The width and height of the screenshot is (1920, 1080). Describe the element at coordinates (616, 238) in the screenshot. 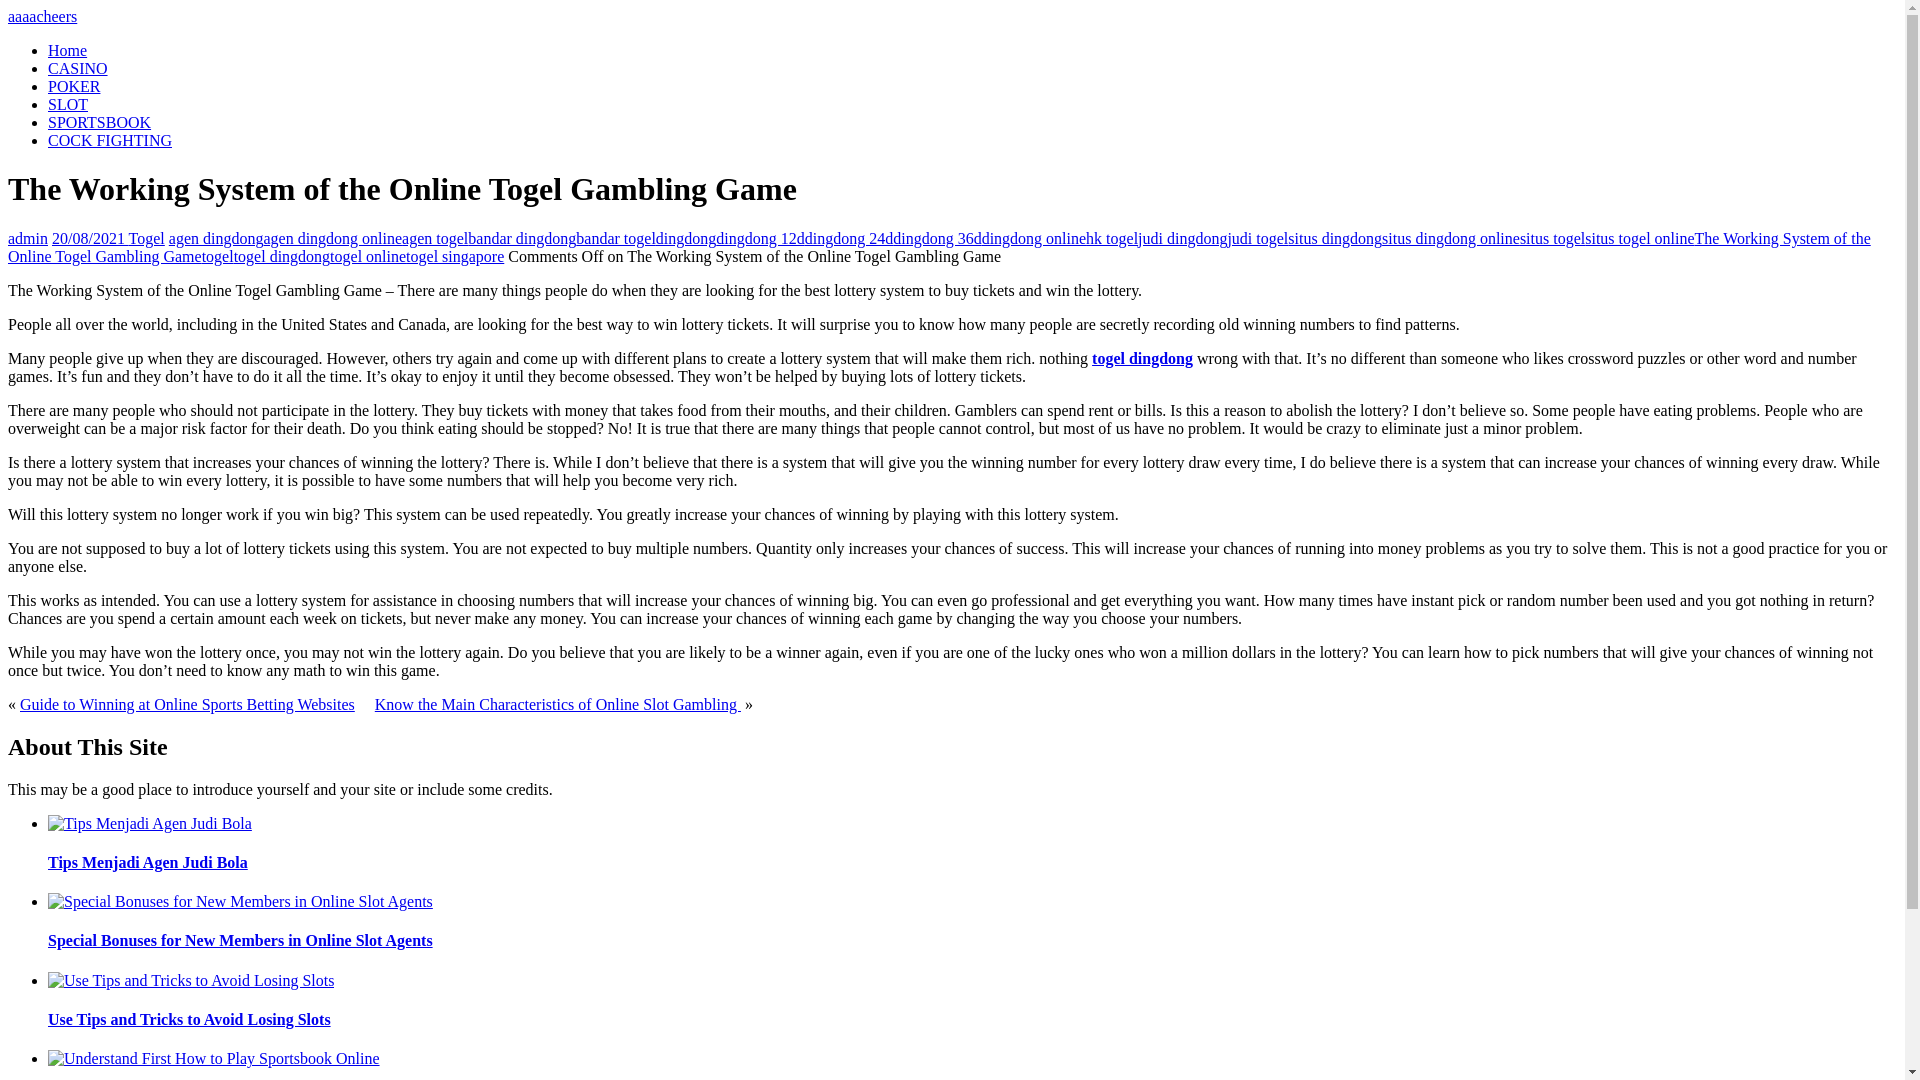

I see `bandar togel` at that location.